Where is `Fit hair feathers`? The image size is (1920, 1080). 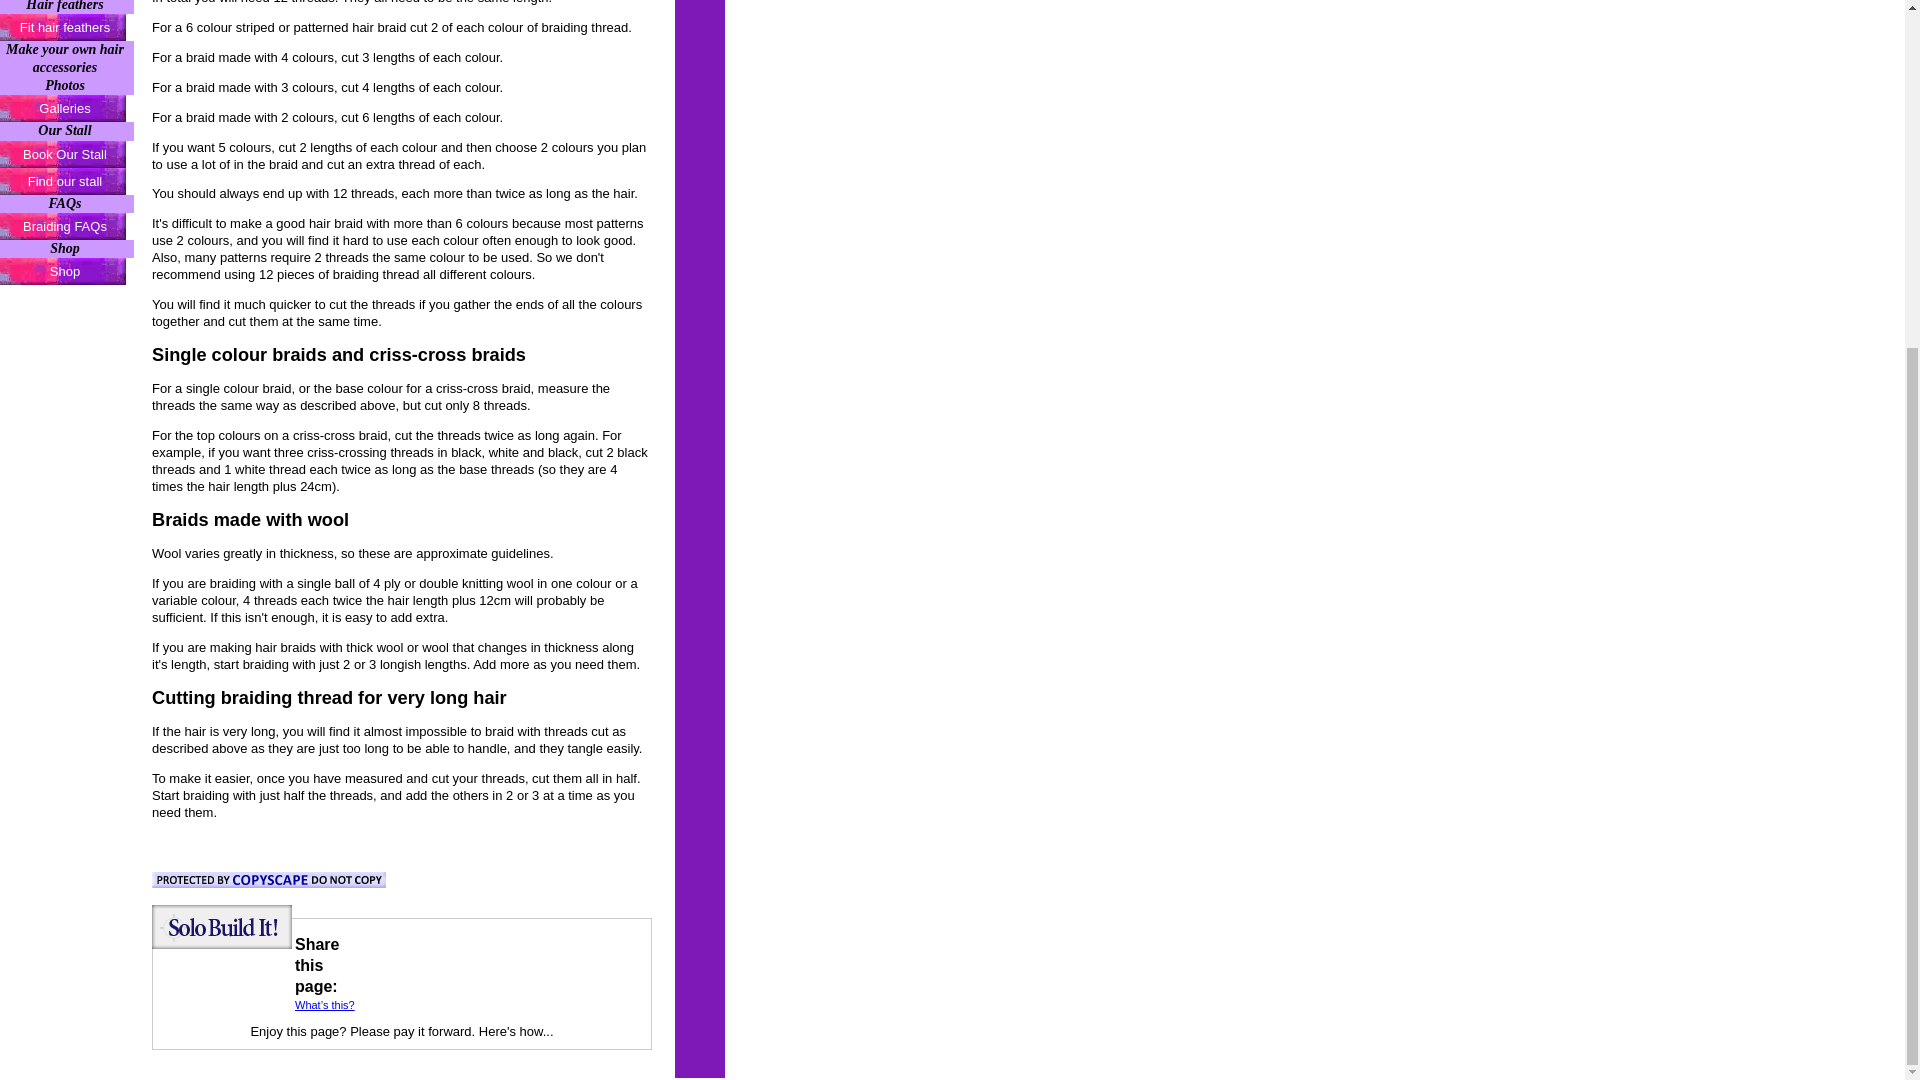
Fit hair feathers is located at coordinates (67, 28).